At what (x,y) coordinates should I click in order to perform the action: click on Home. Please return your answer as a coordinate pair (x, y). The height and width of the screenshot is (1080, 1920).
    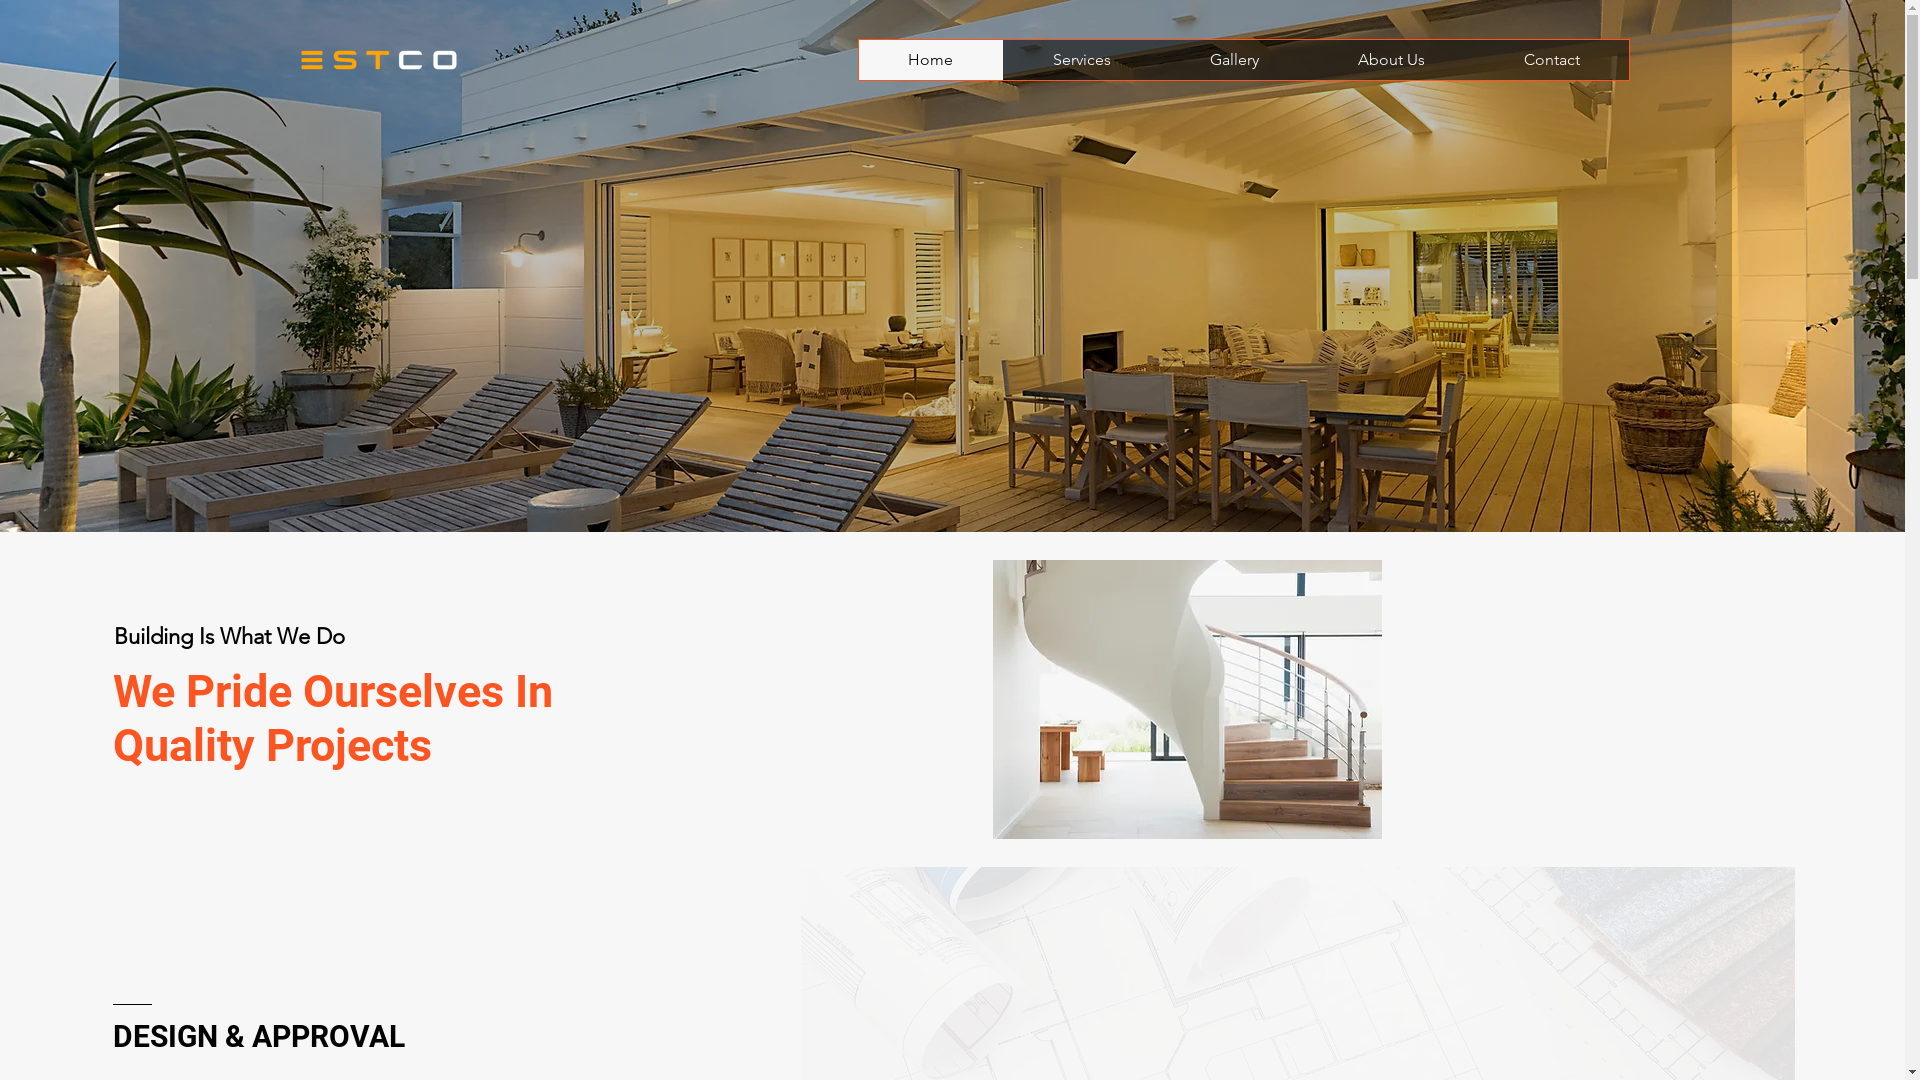
    Looking at the image, I should click on (930, 60).